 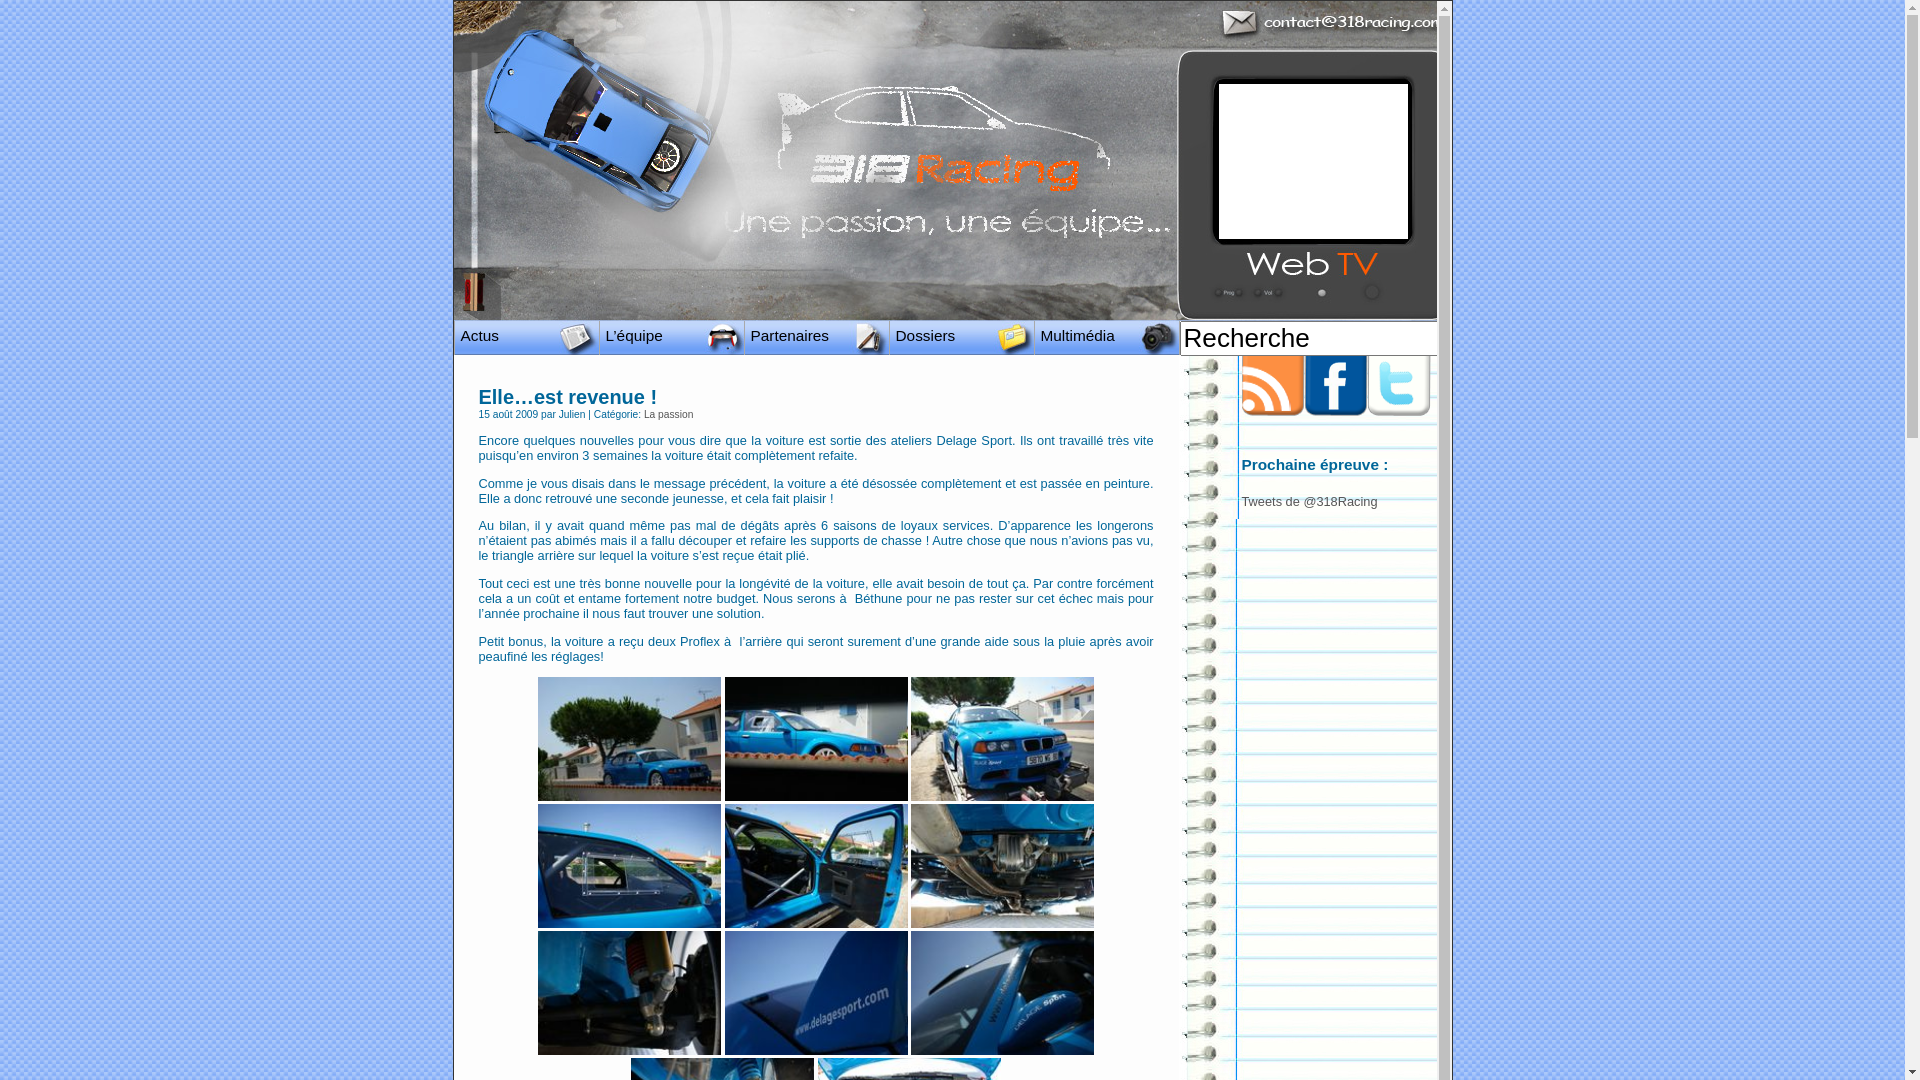 I want to click on IMGP0612, so click(x=1002, y=739).